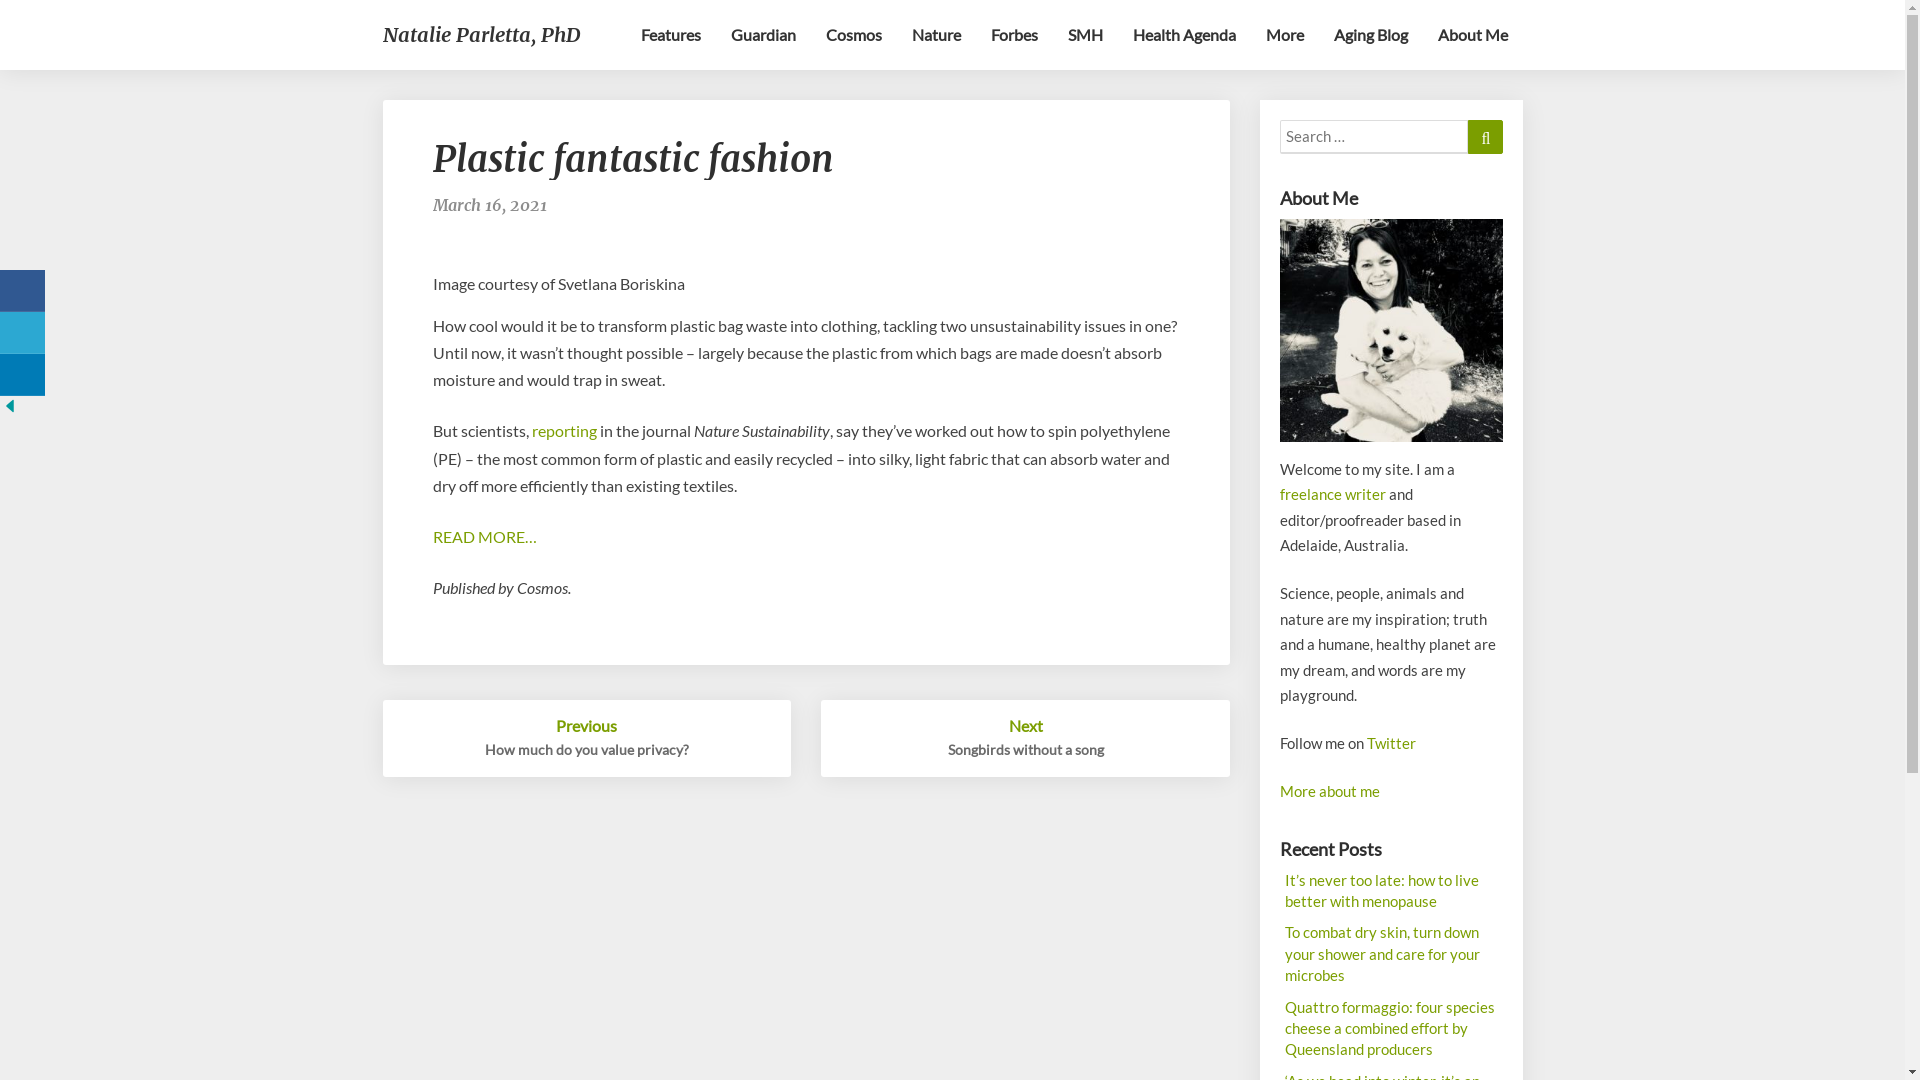 This screenshot has height=1080, width=1920. What do you see at coordinates (1184, 35) in the screenshot?
I see `Health Agenda` at bounding box center [1184, 35].